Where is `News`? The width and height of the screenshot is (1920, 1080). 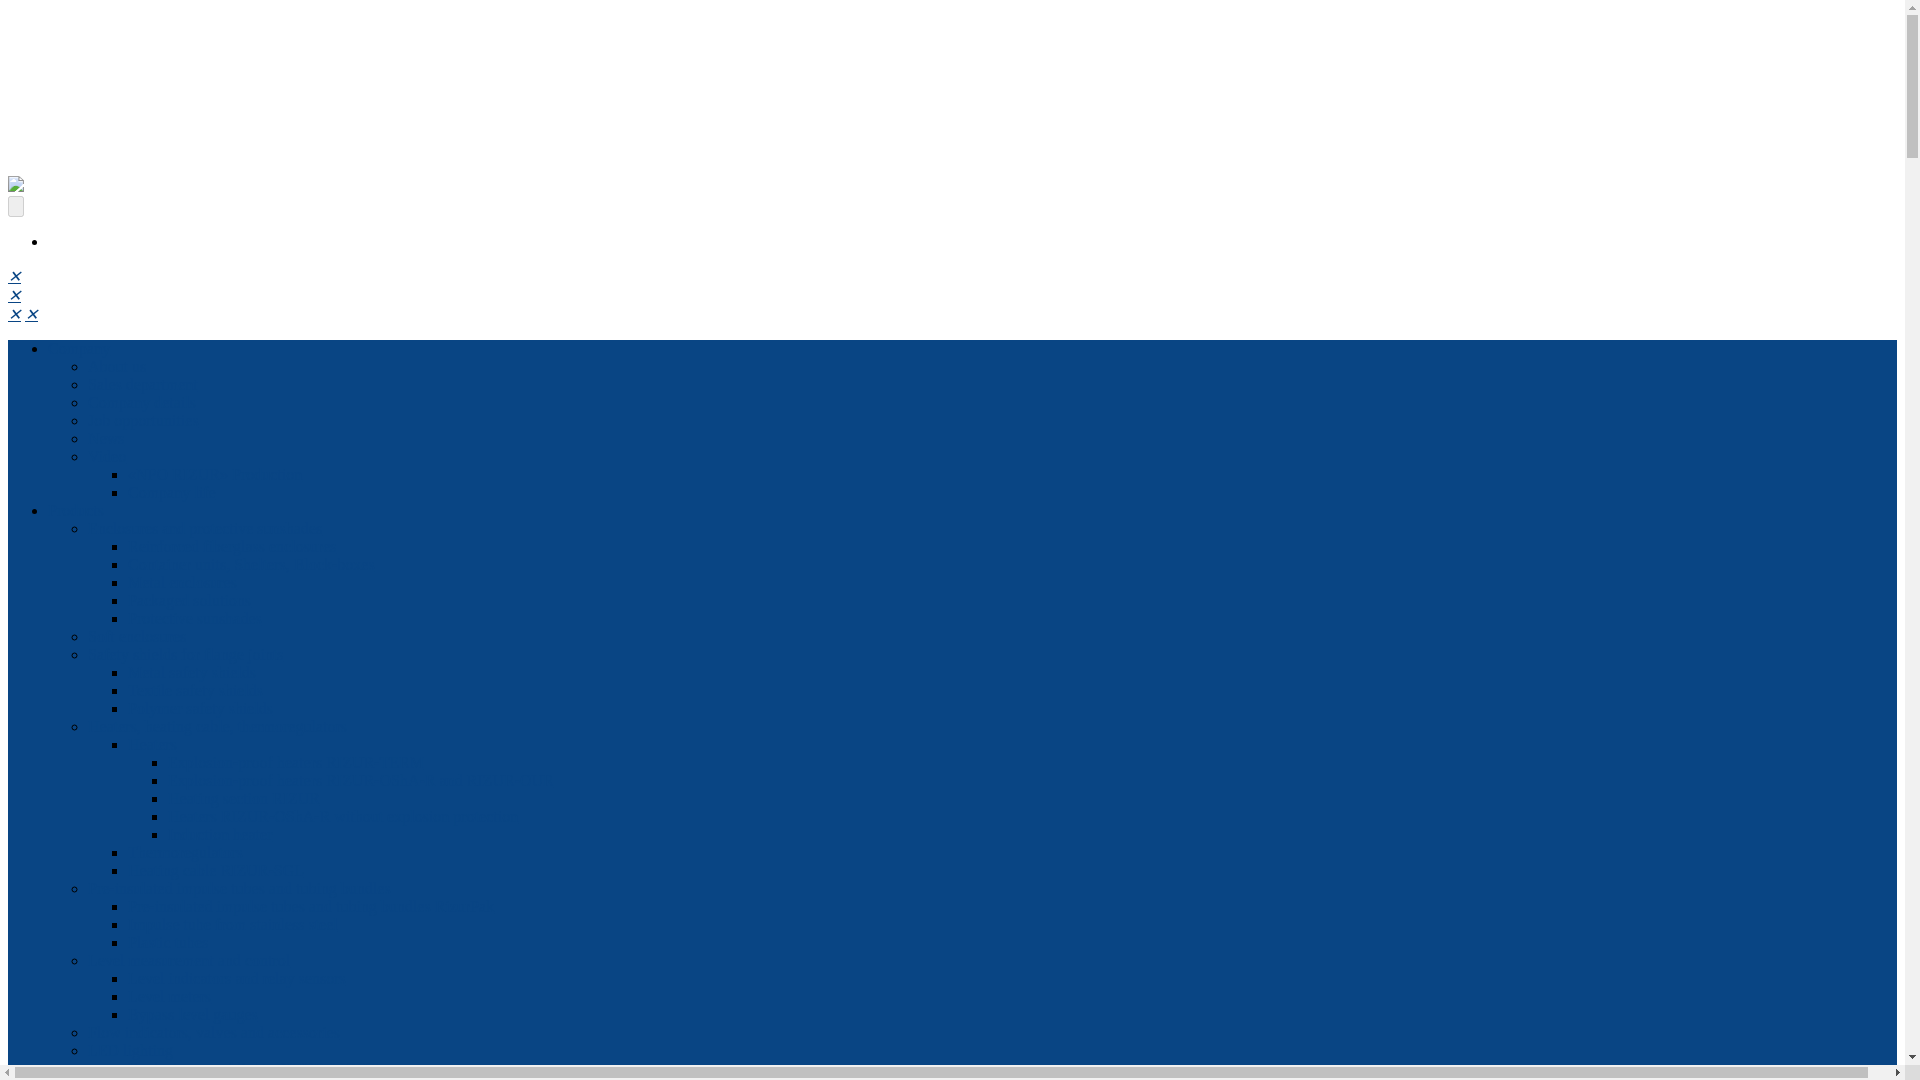 News is located at coordinates (106, 438).